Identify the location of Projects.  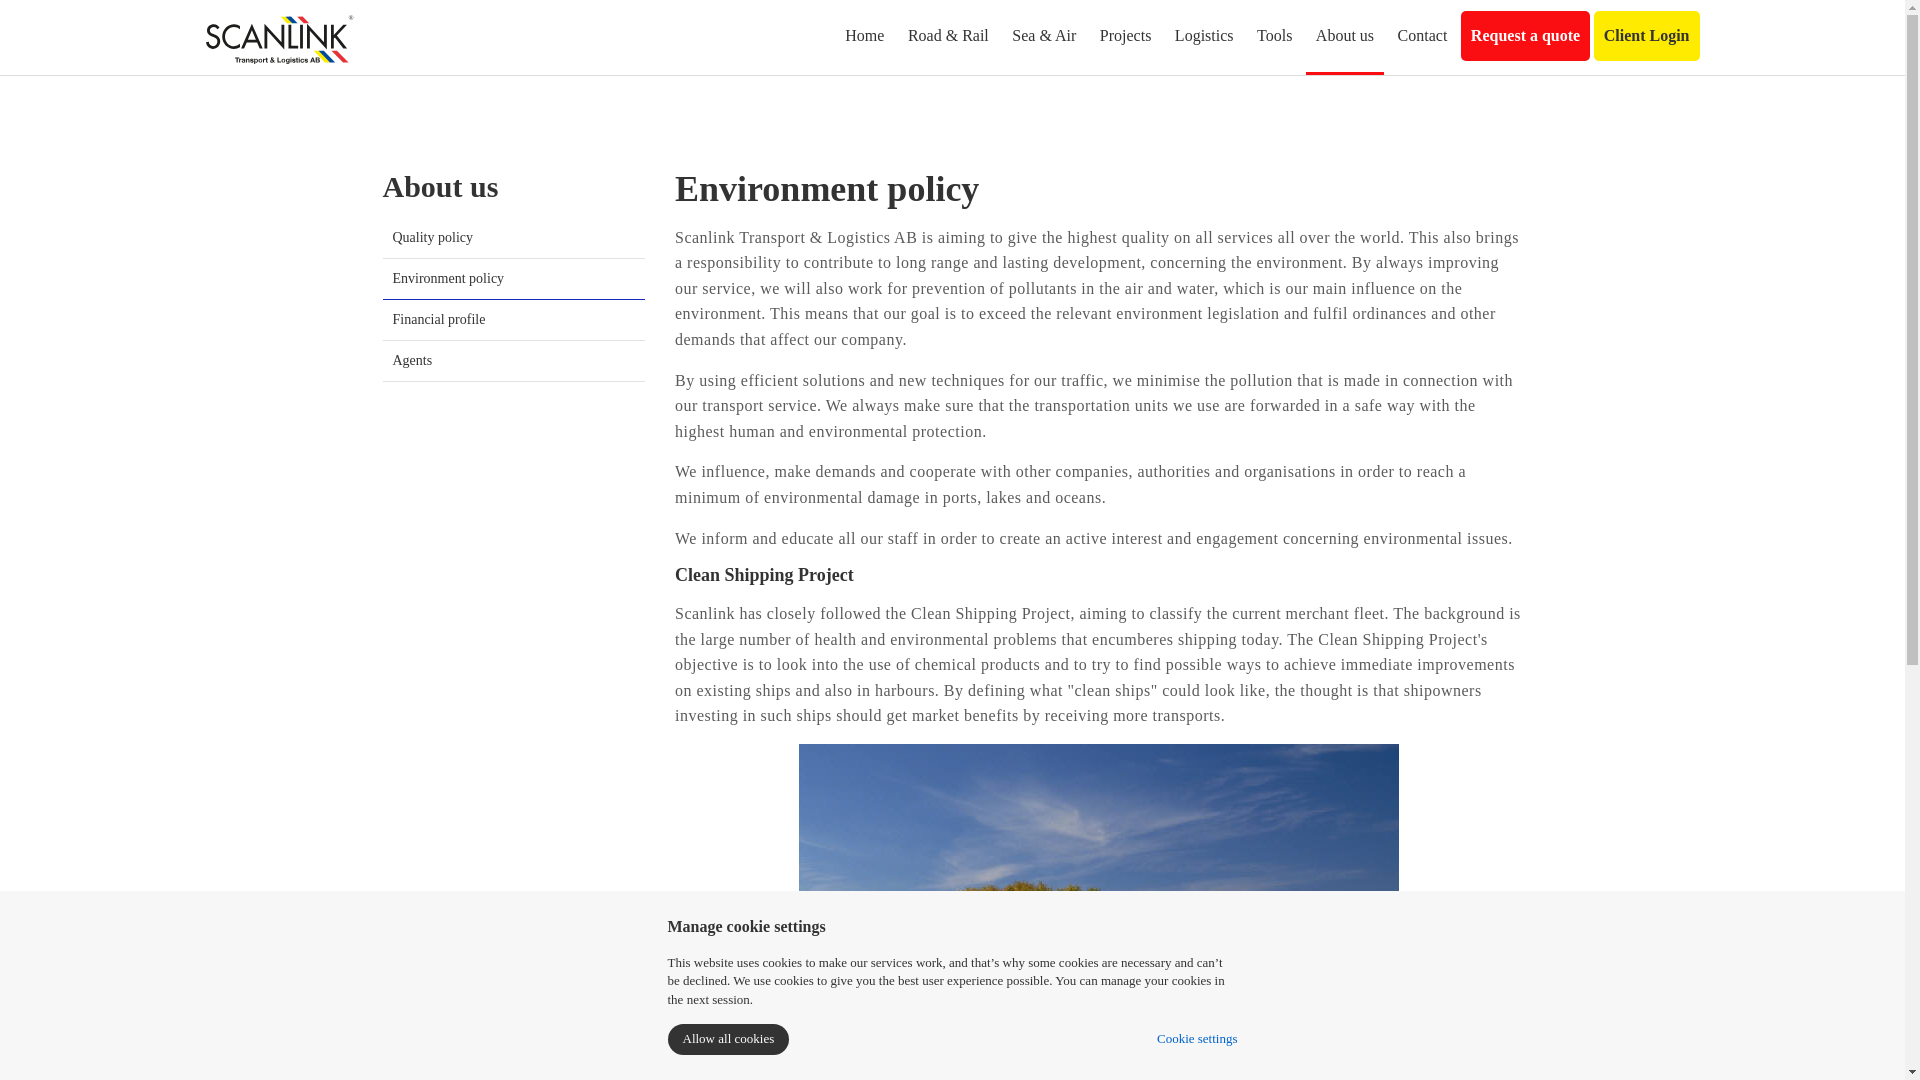
(1126, 36).